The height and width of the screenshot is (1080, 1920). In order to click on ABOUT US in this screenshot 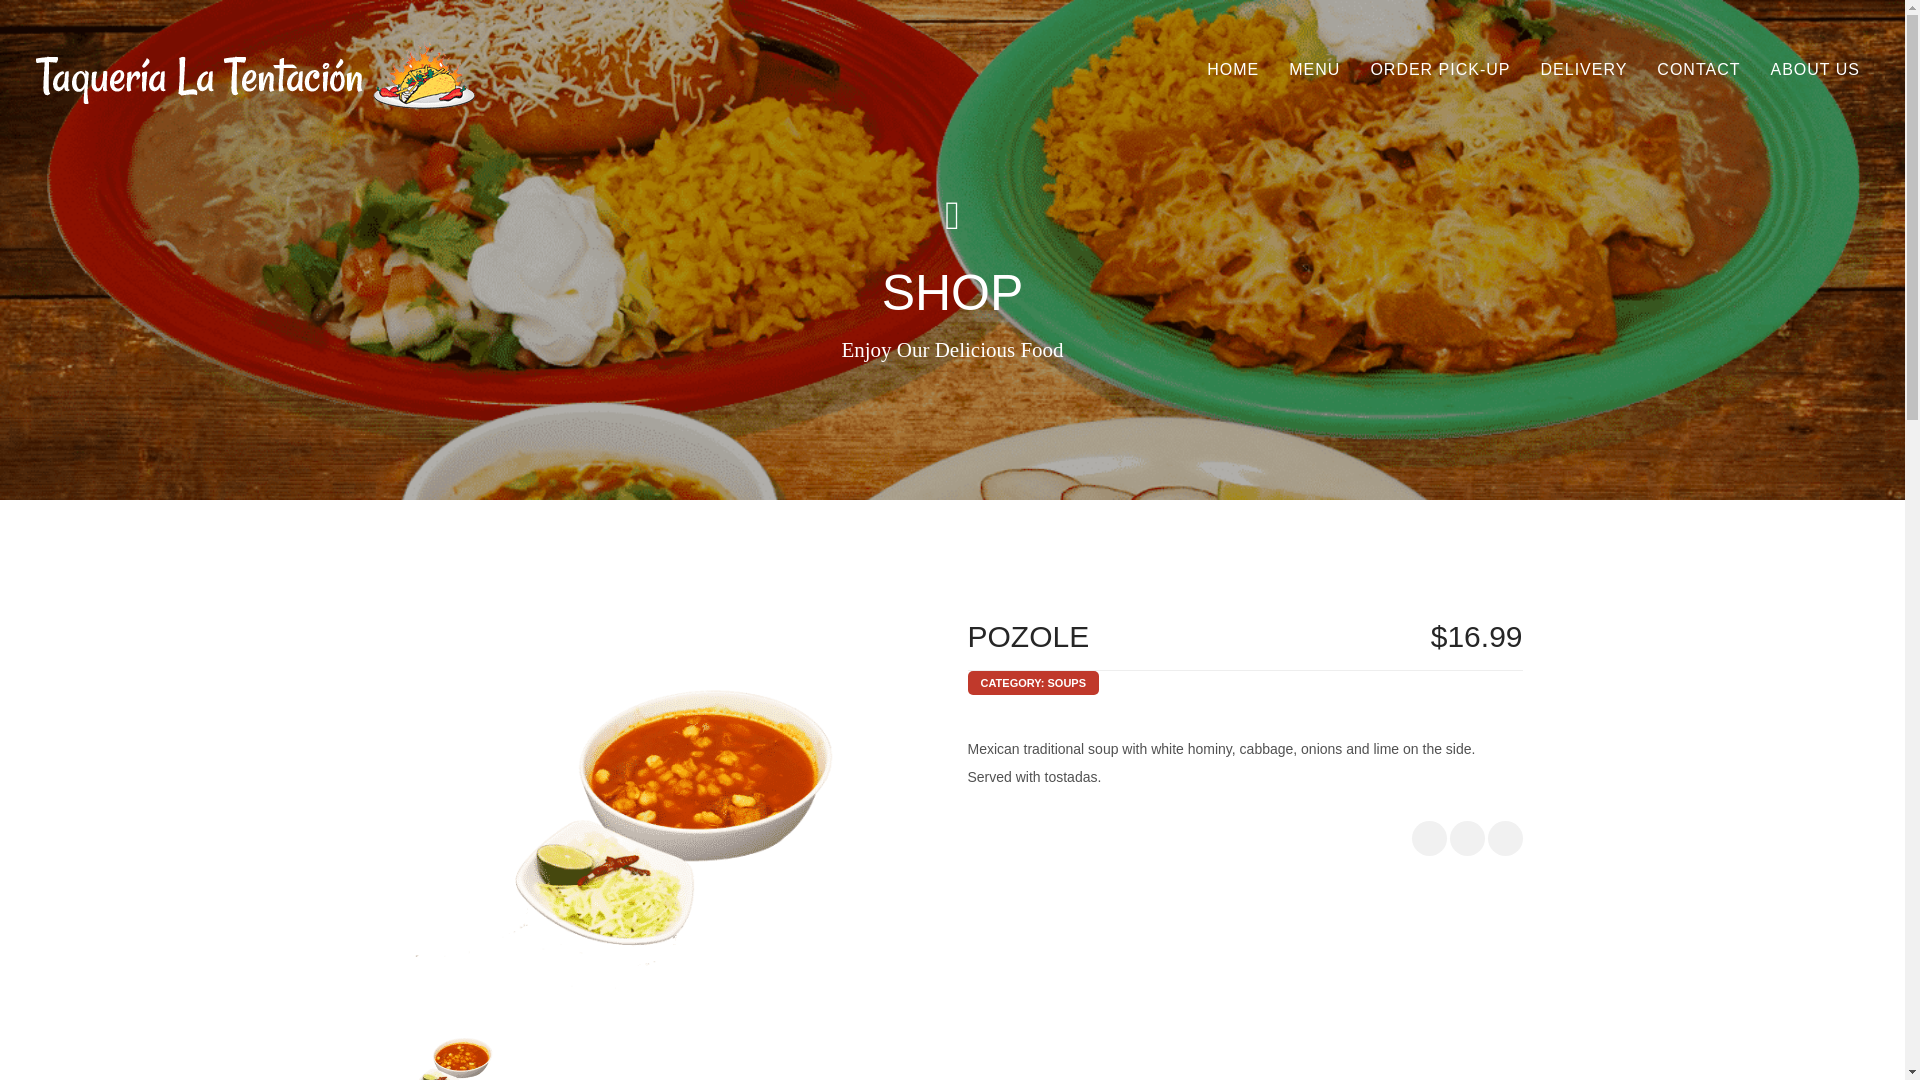, I will do `click(1816, 70)`.